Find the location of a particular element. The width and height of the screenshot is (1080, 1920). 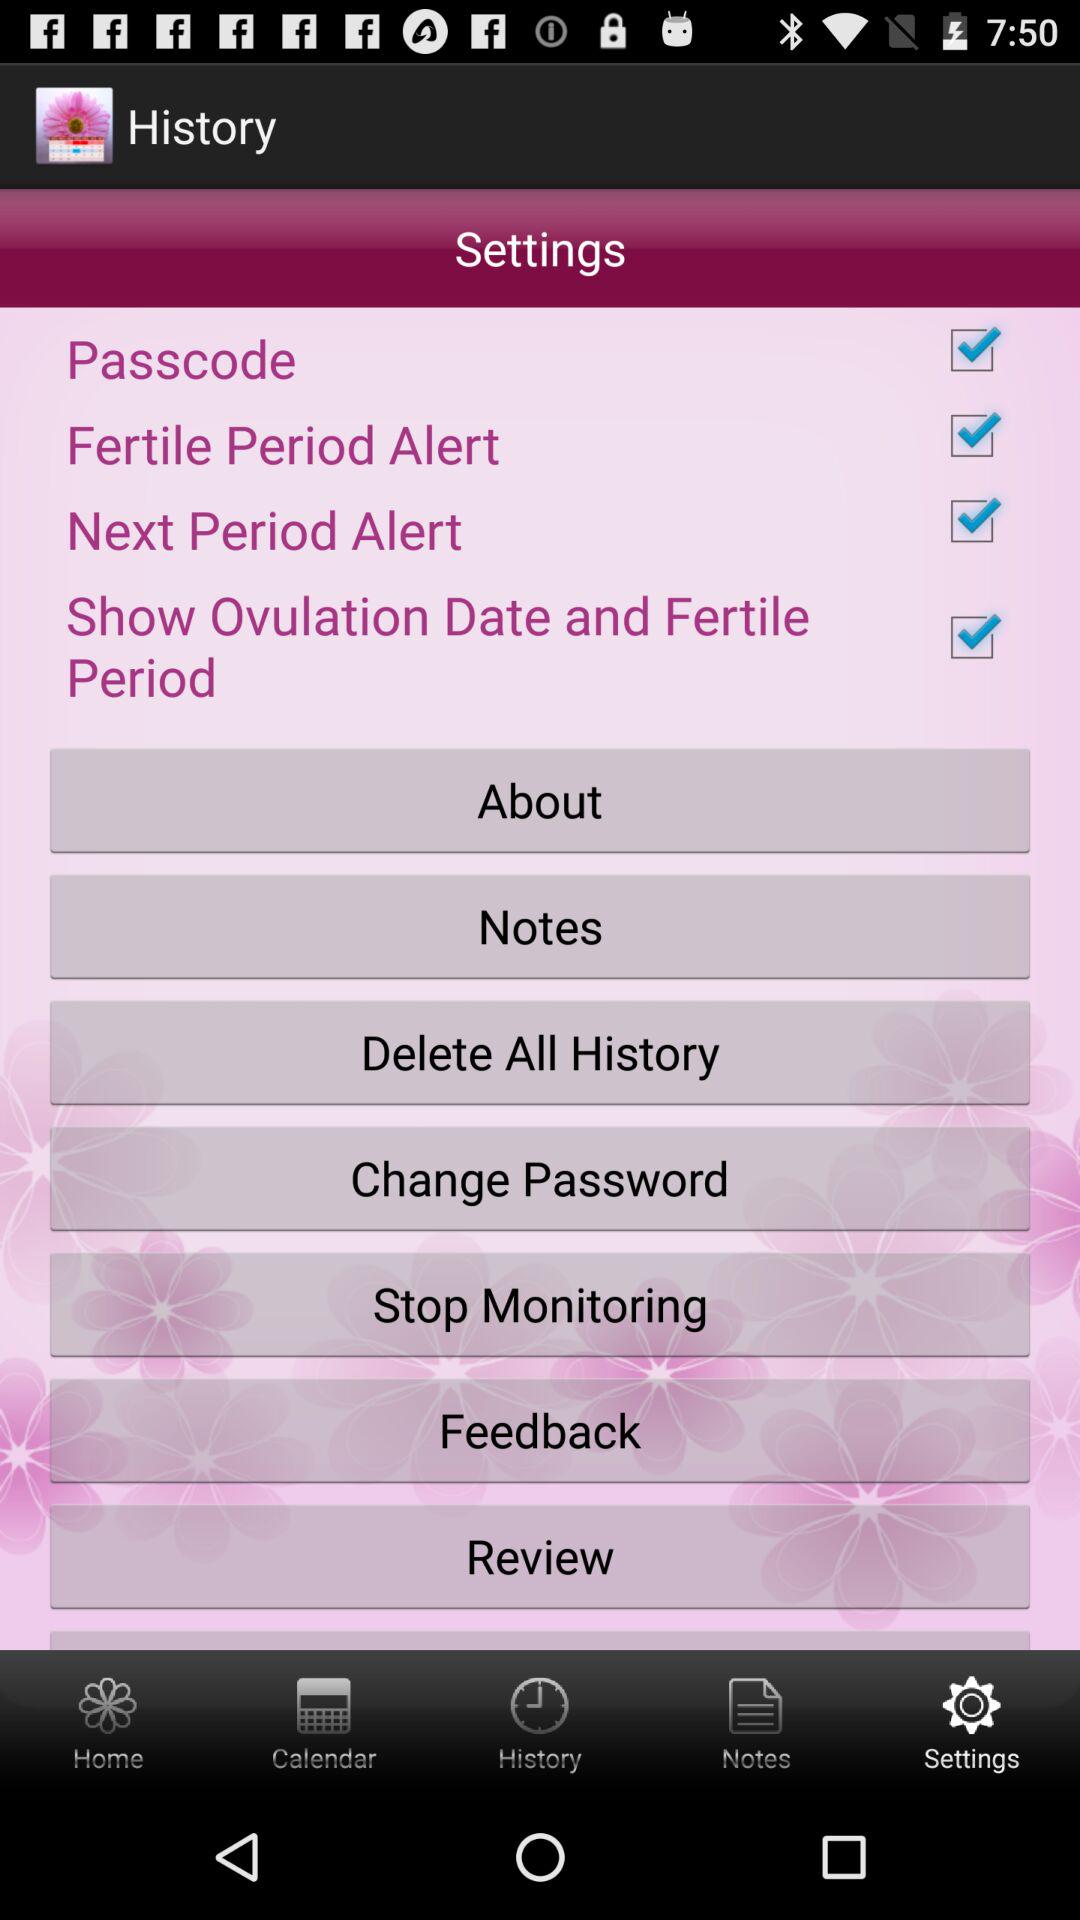

tap feedback icon is located at coordinates (540, 1430).